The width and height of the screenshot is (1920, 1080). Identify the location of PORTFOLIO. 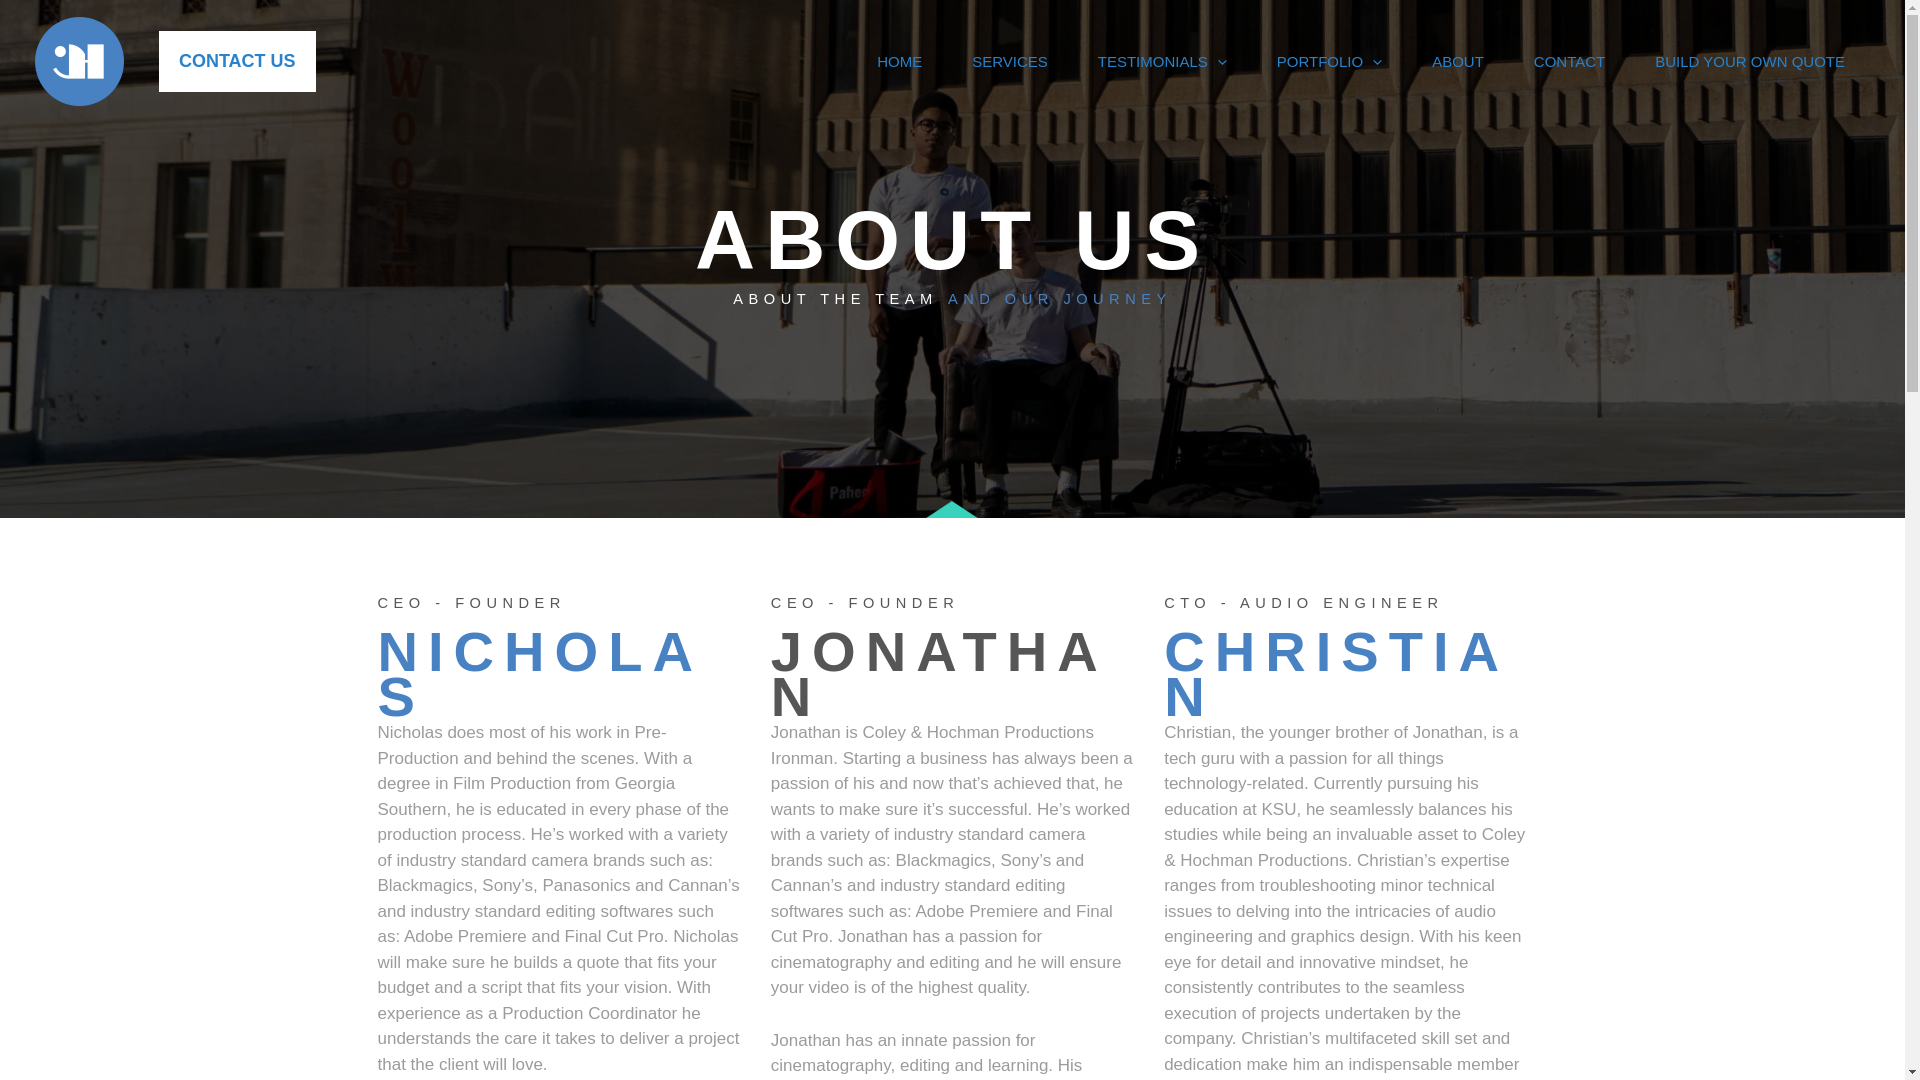
(1329, 60).